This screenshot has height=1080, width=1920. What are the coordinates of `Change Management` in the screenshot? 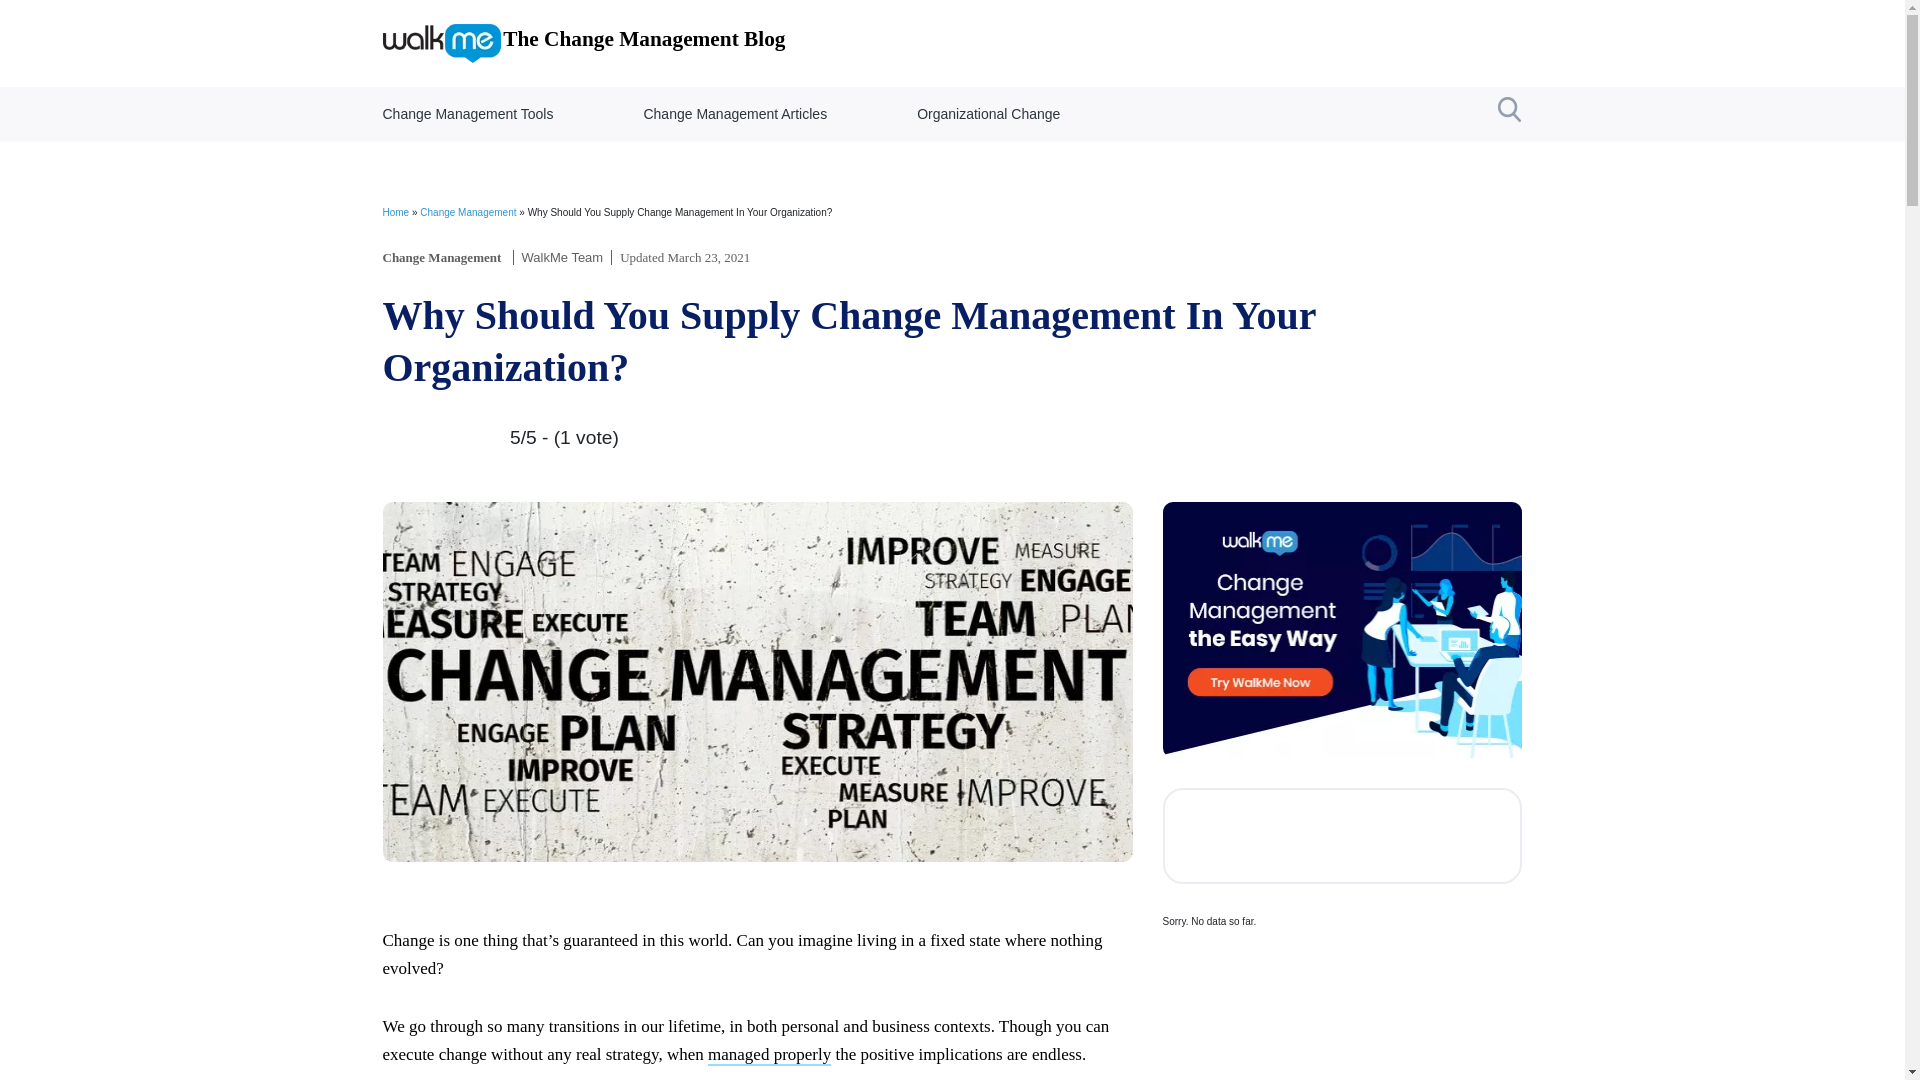 It's located at (442, 256).